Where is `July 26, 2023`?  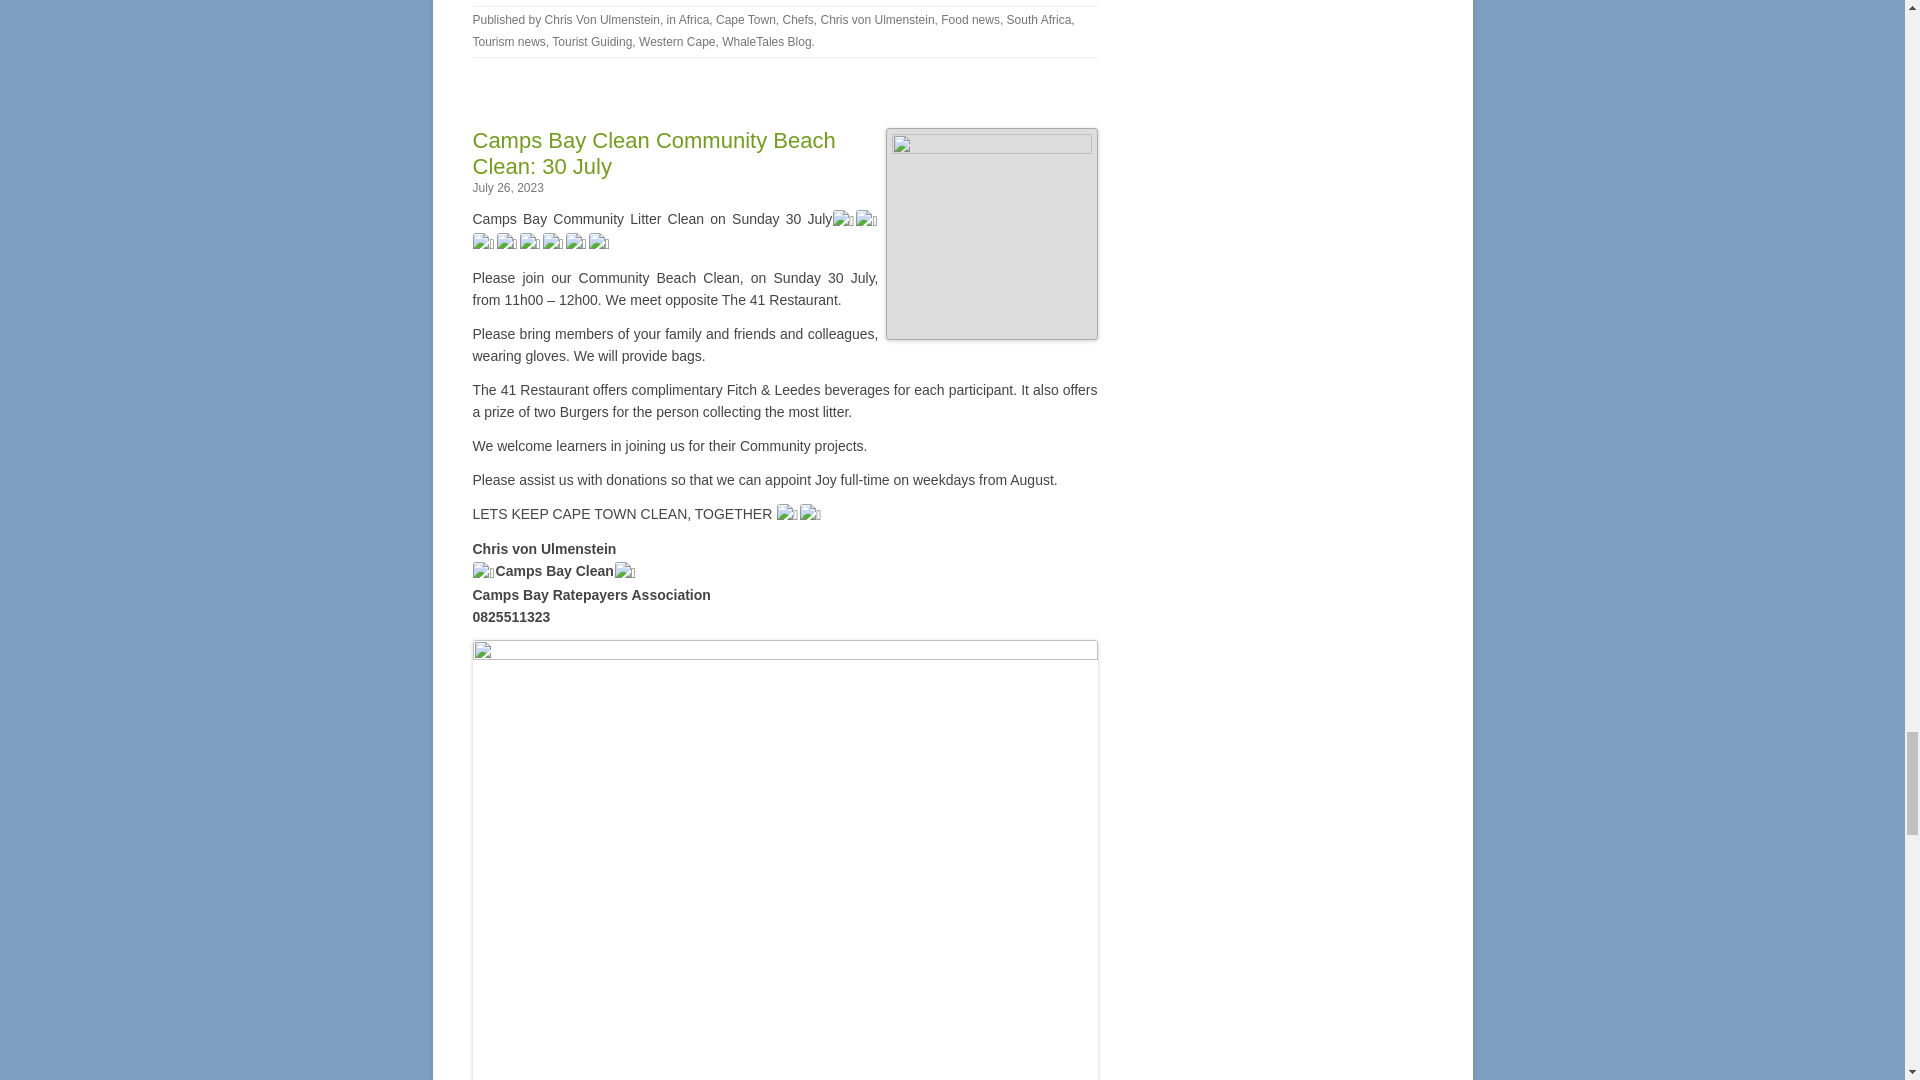 July 26, 2023 is located at coordinates (508, 188).